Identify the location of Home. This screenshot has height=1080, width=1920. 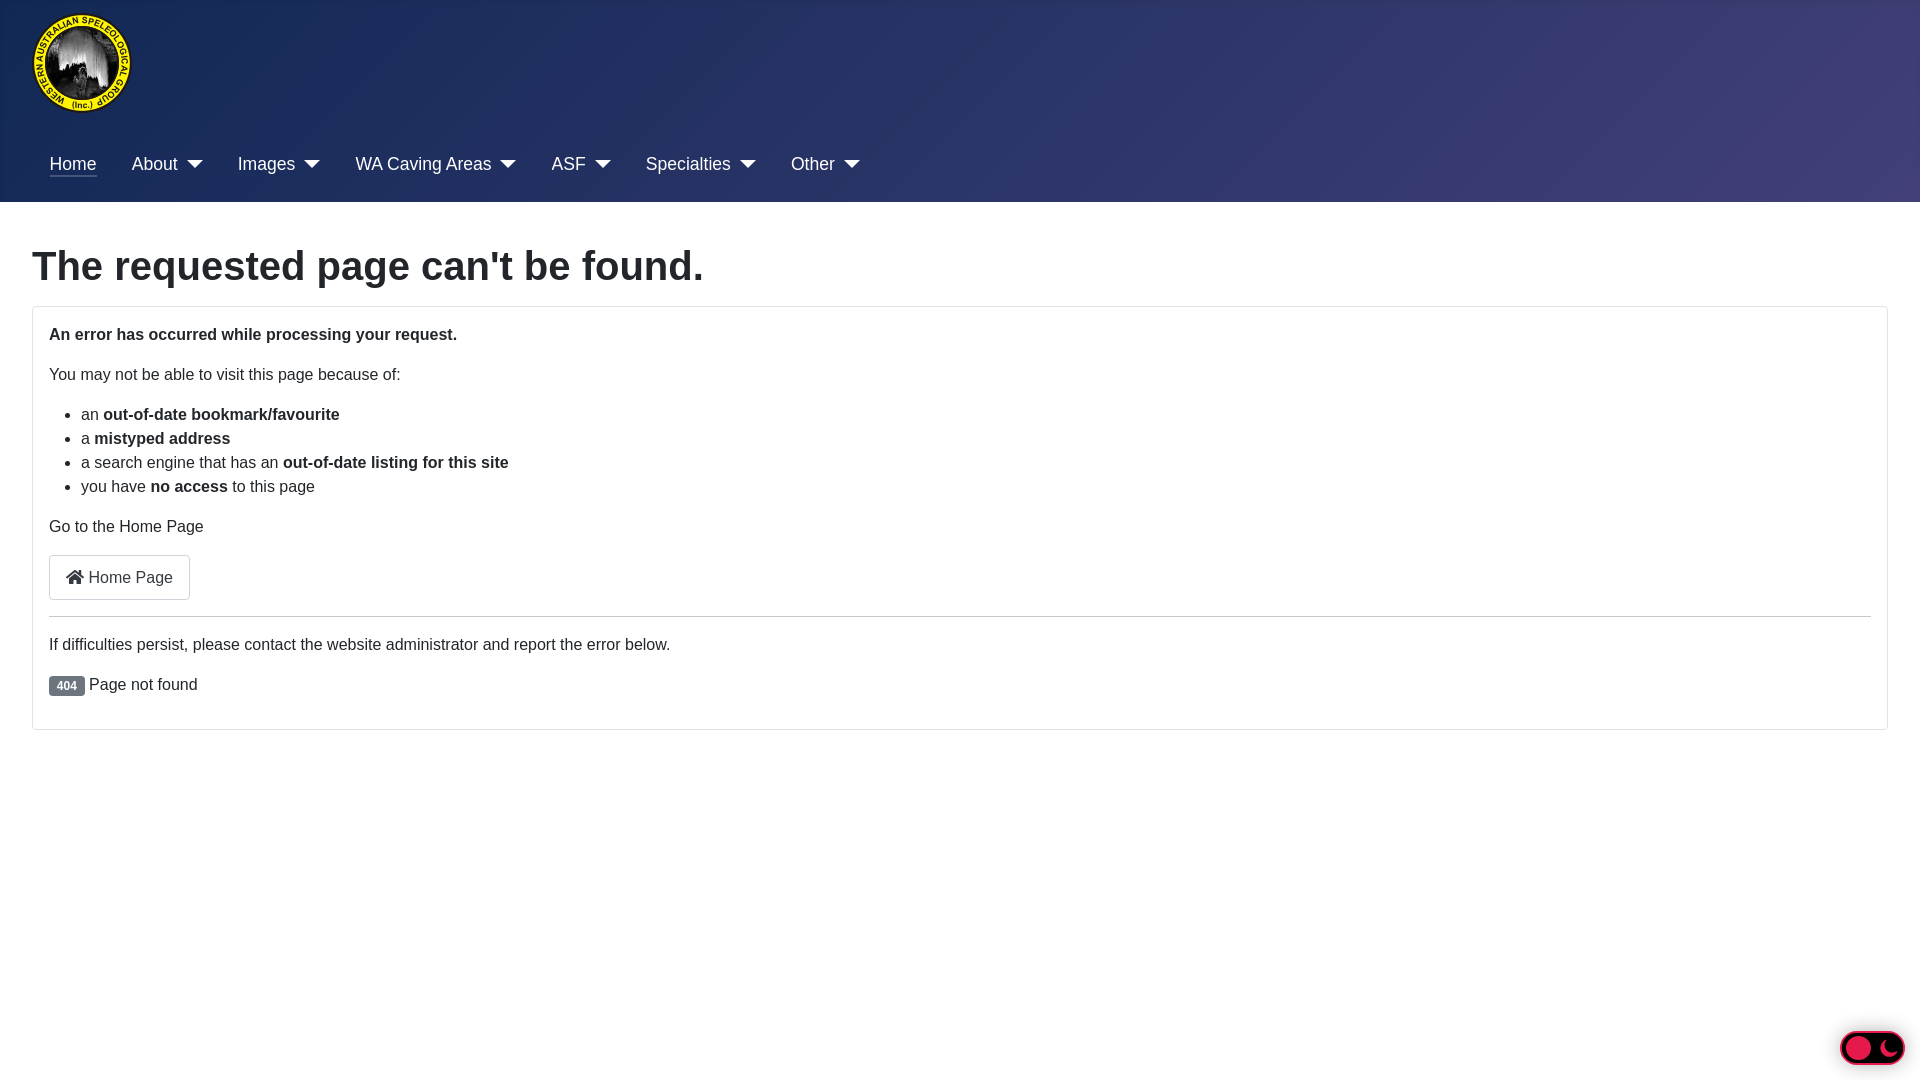
(74, 164).